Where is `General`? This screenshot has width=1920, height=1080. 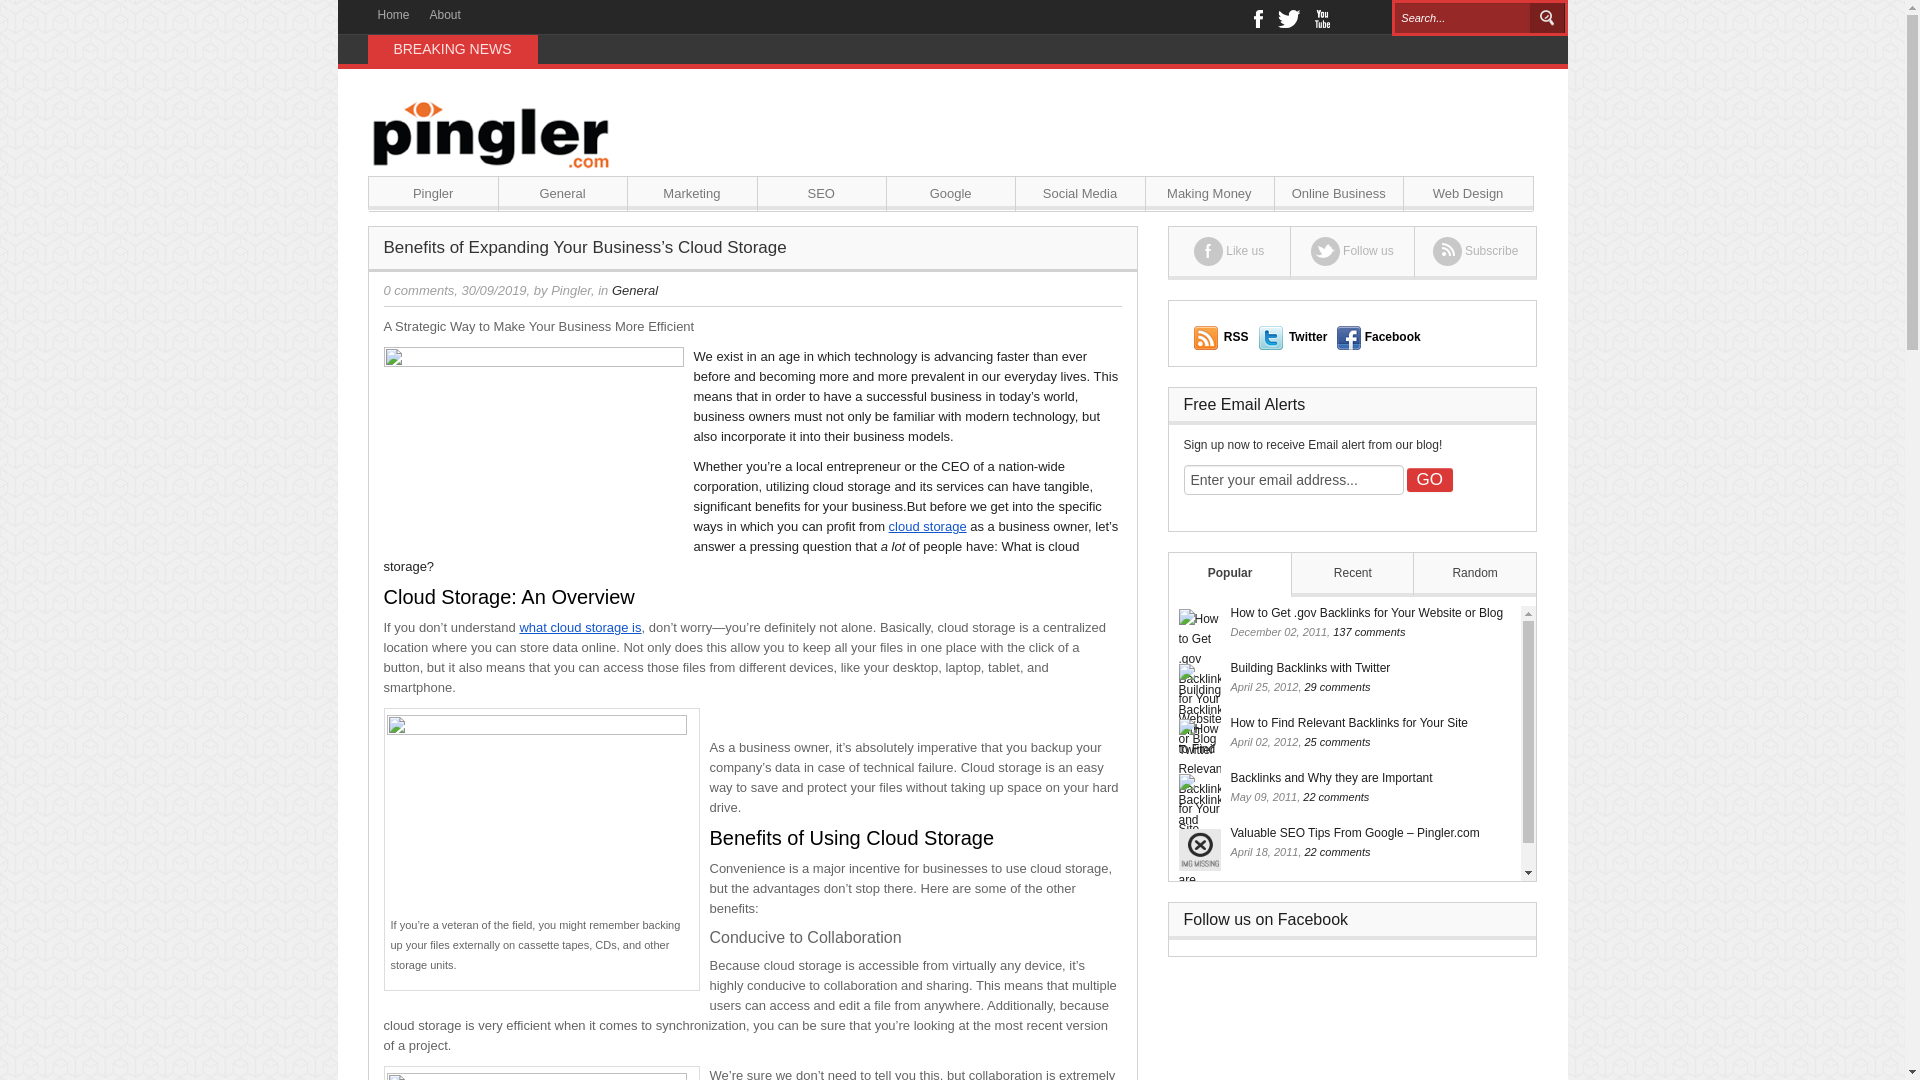
General is located at coordinates (562, 194).